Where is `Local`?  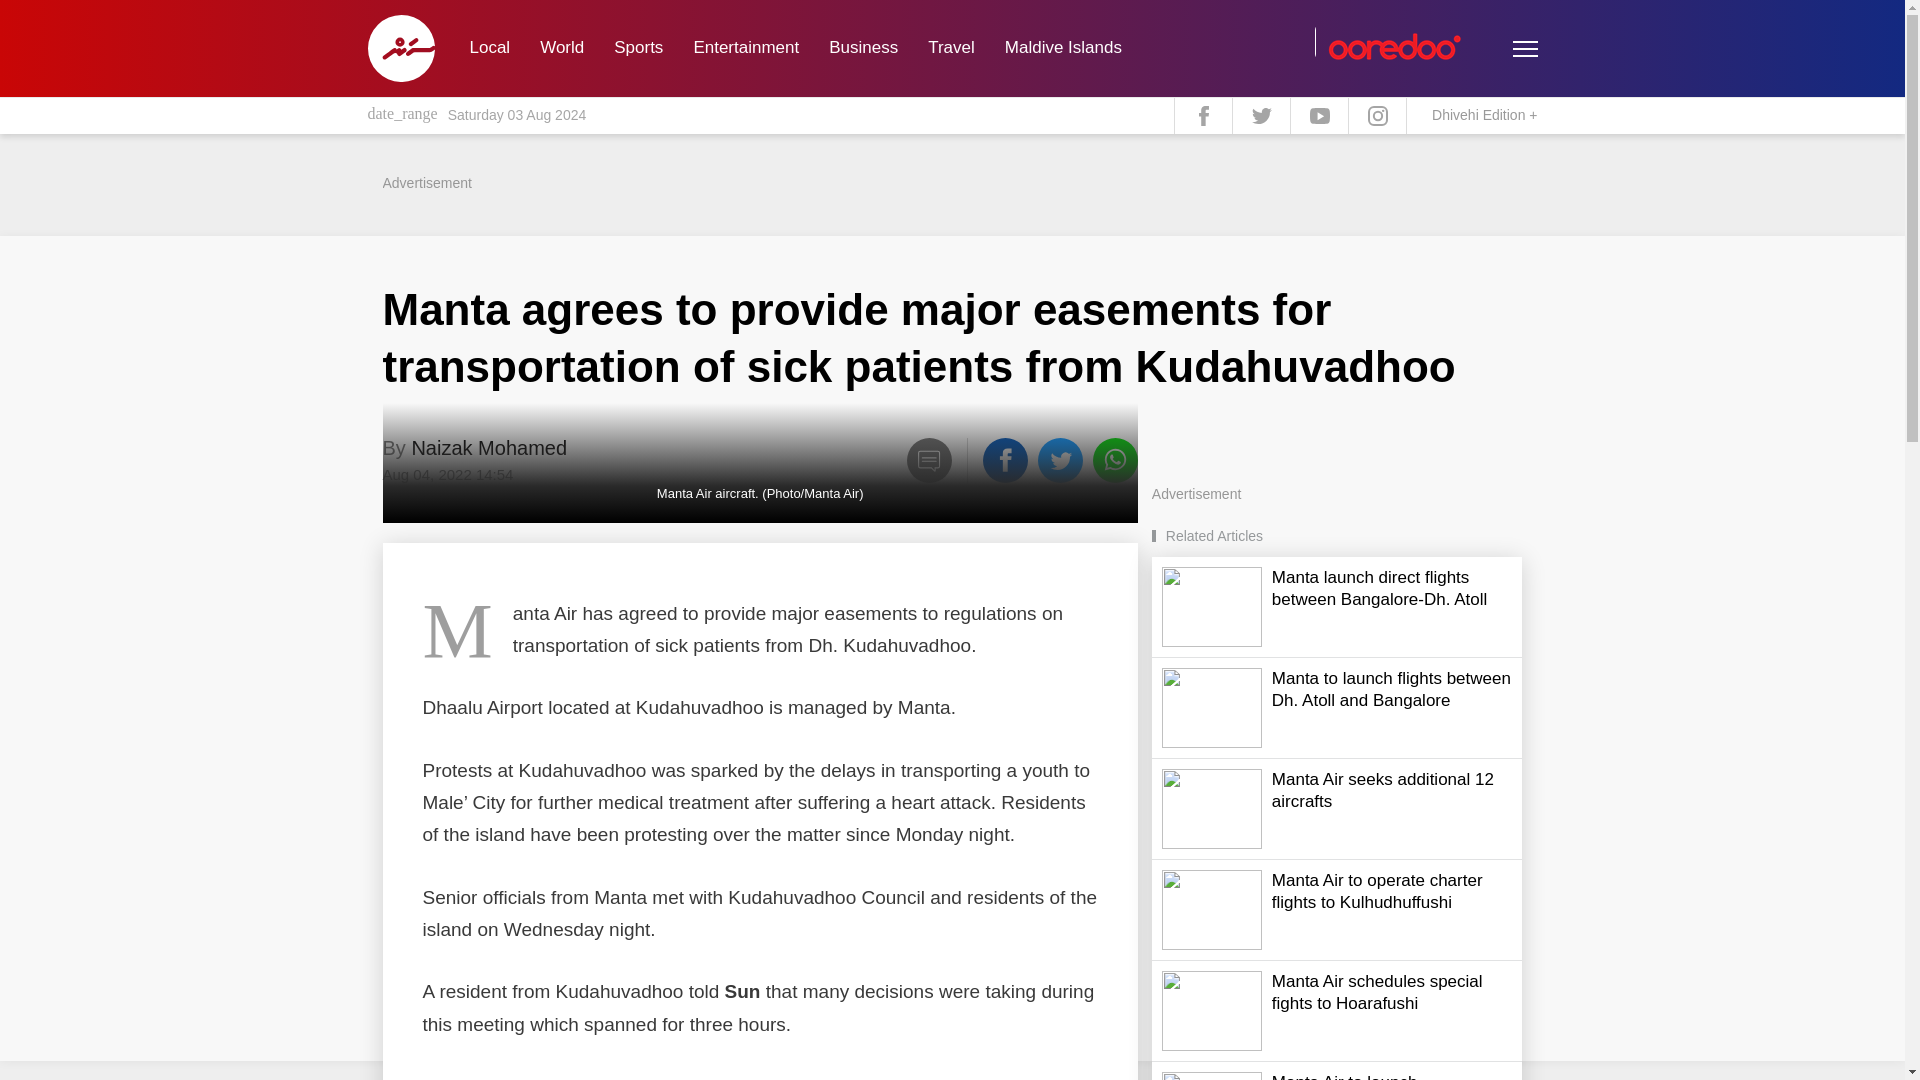
Local is located at coordinates (488, 48).